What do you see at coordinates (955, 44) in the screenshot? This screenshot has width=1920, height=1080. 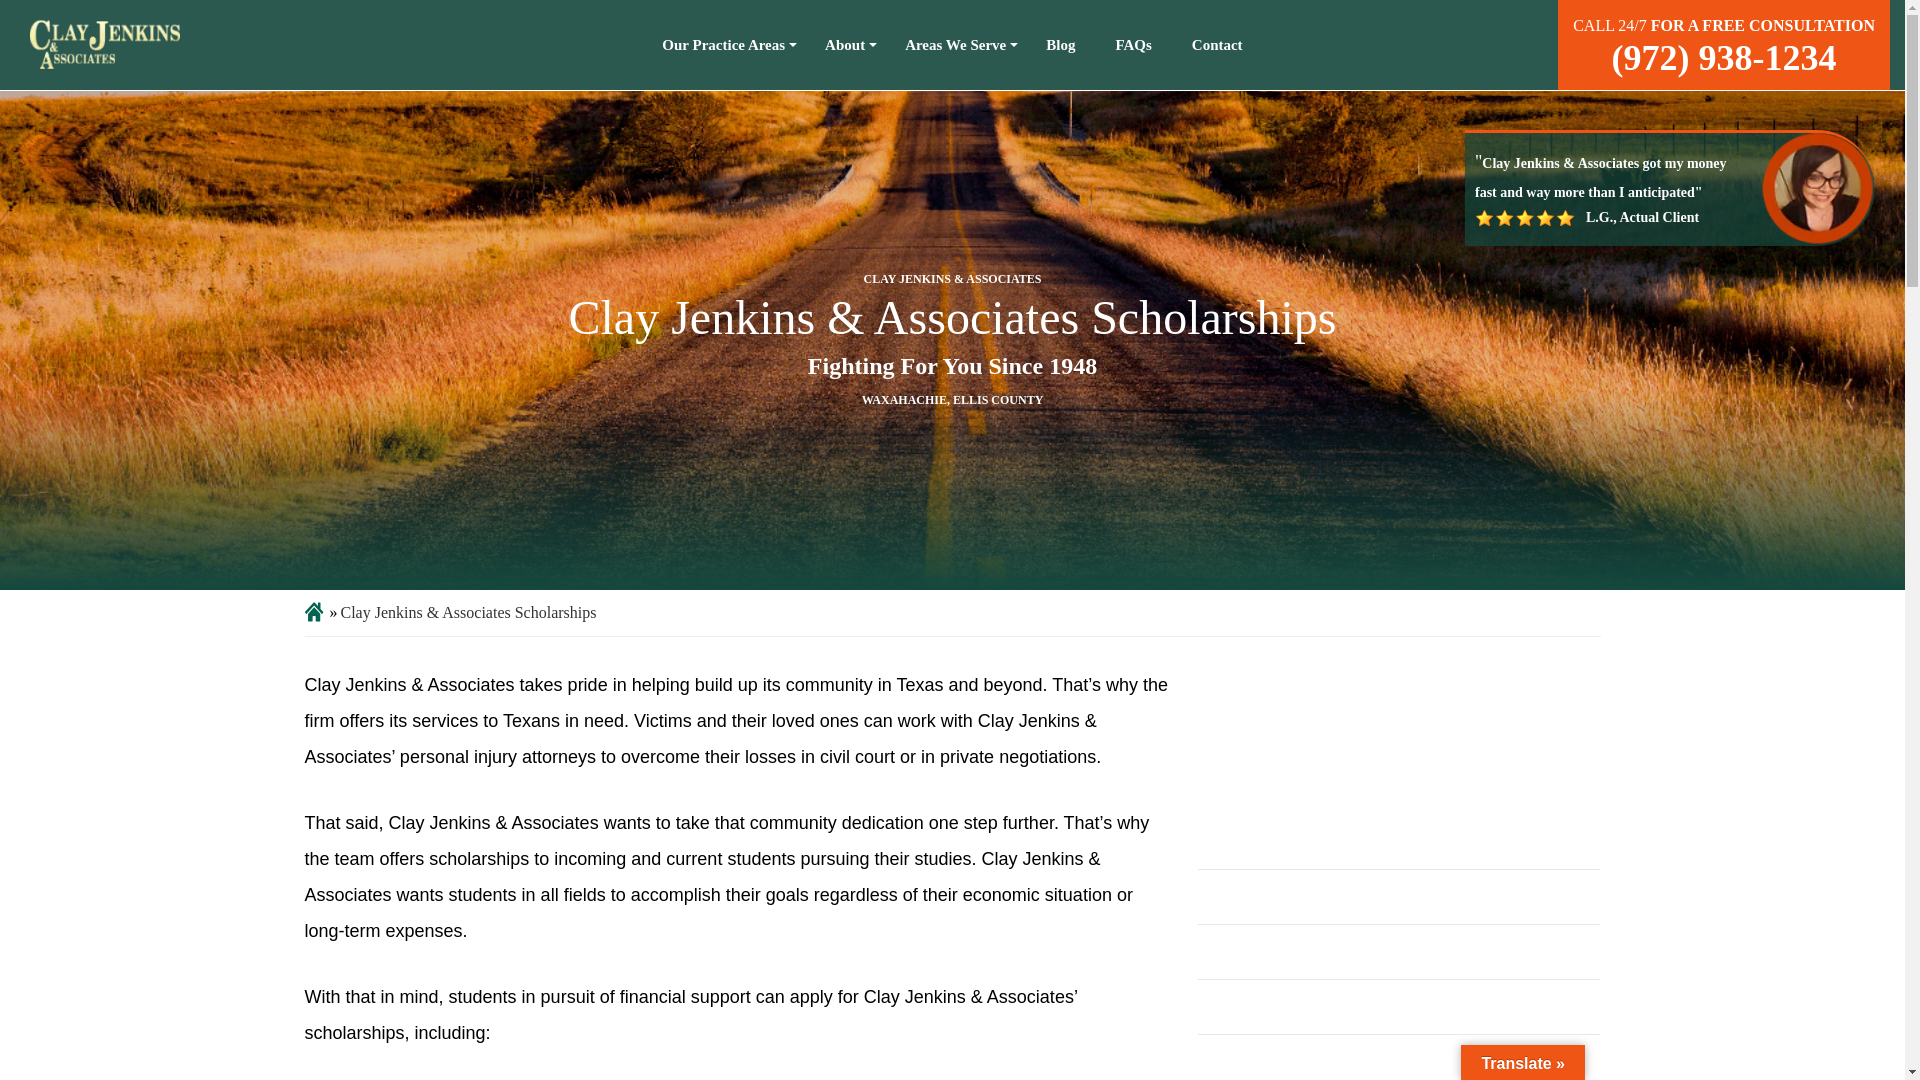 I see `Areas We Serve` at bounding box center [955, 44].